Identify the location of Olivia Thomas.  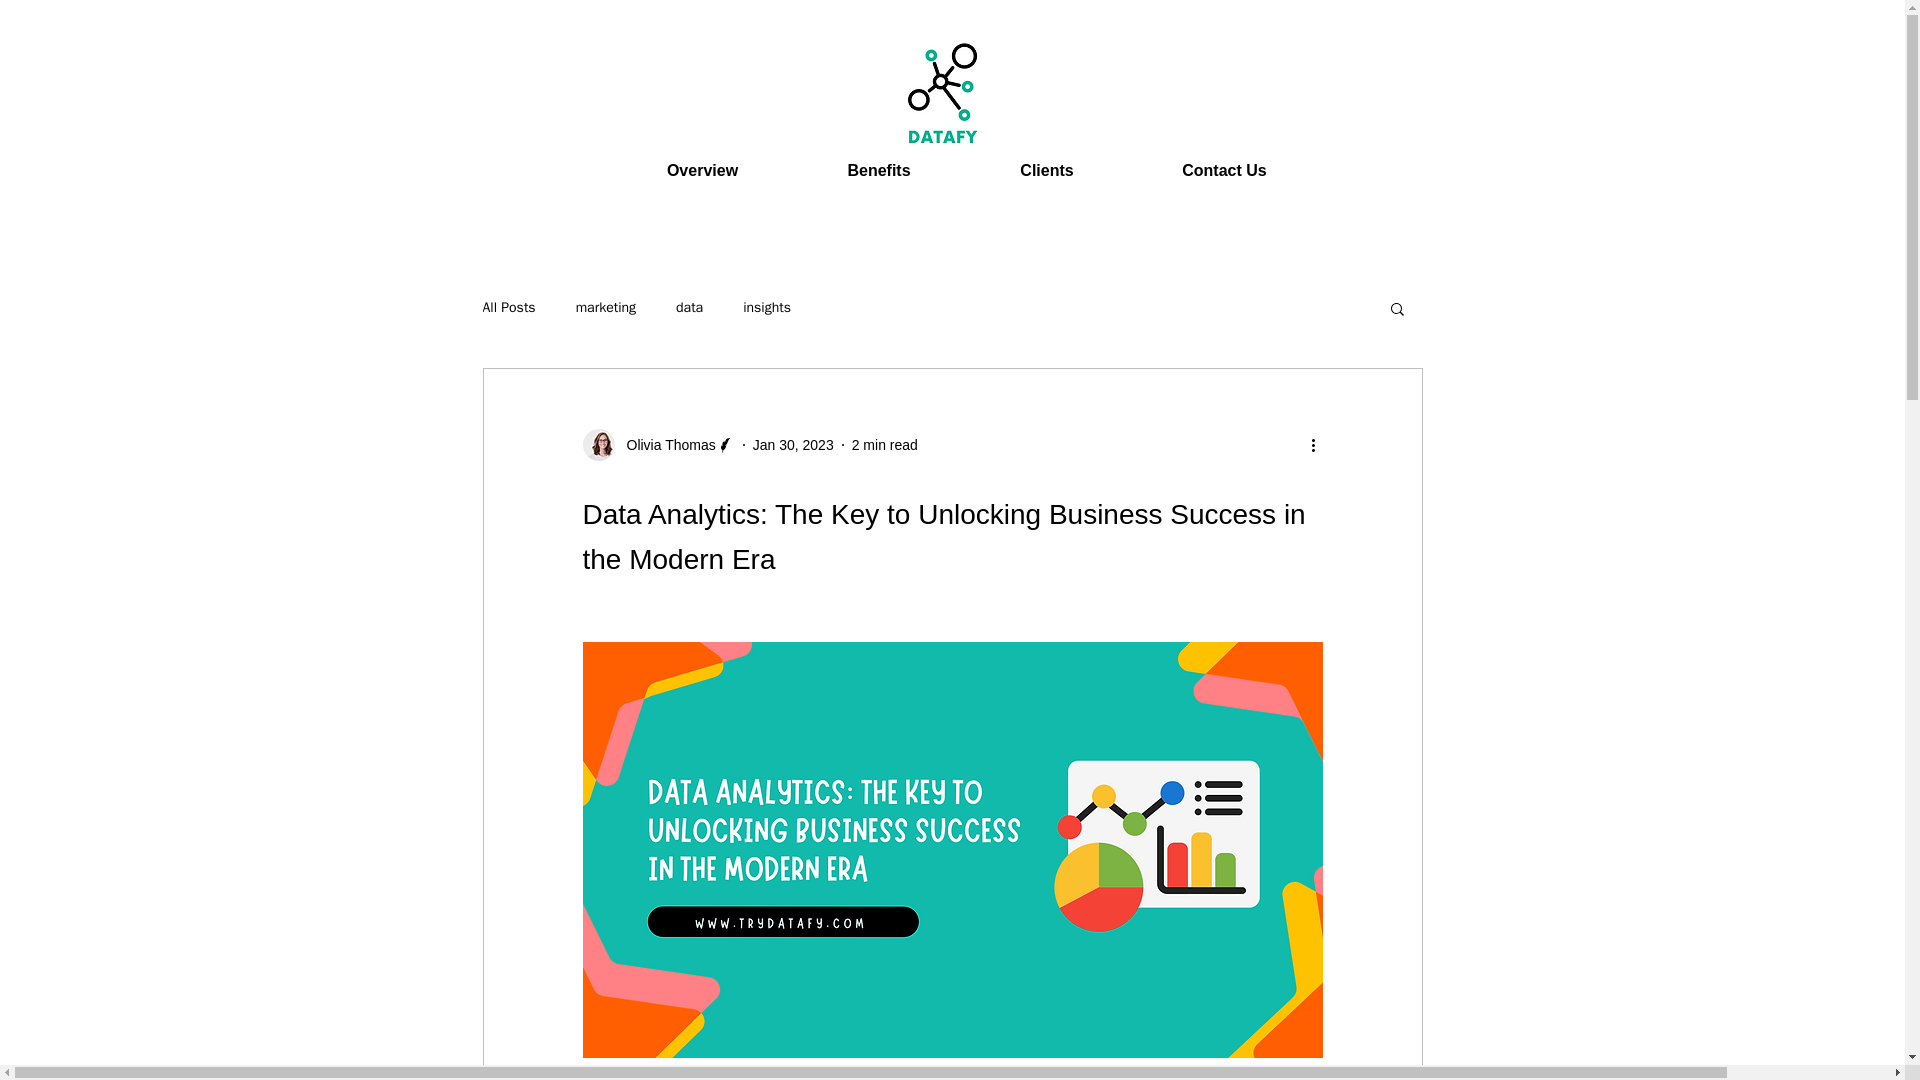
(657, 444).